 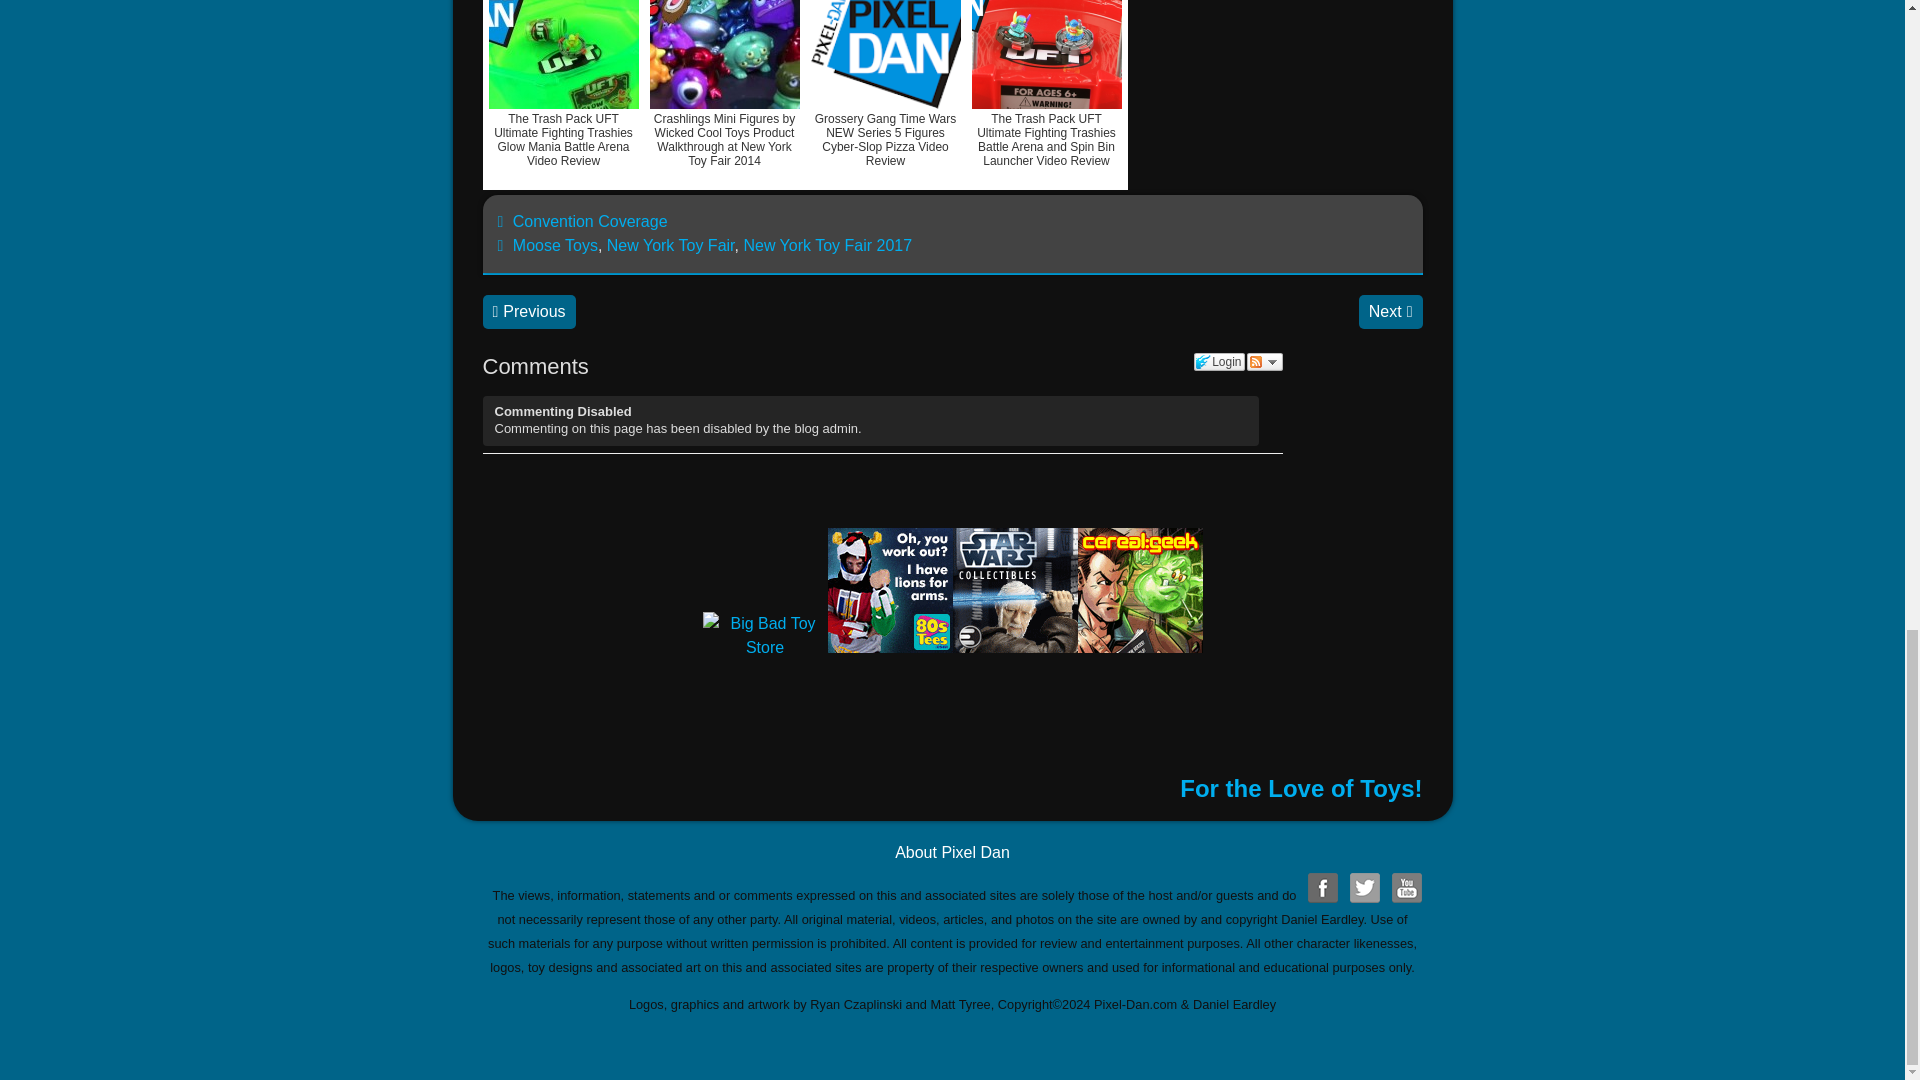 What do you see at coordinates (828, 244) in the screenshot?
I see `New York Toy Fair 2017` at bounding box center [828, 244].